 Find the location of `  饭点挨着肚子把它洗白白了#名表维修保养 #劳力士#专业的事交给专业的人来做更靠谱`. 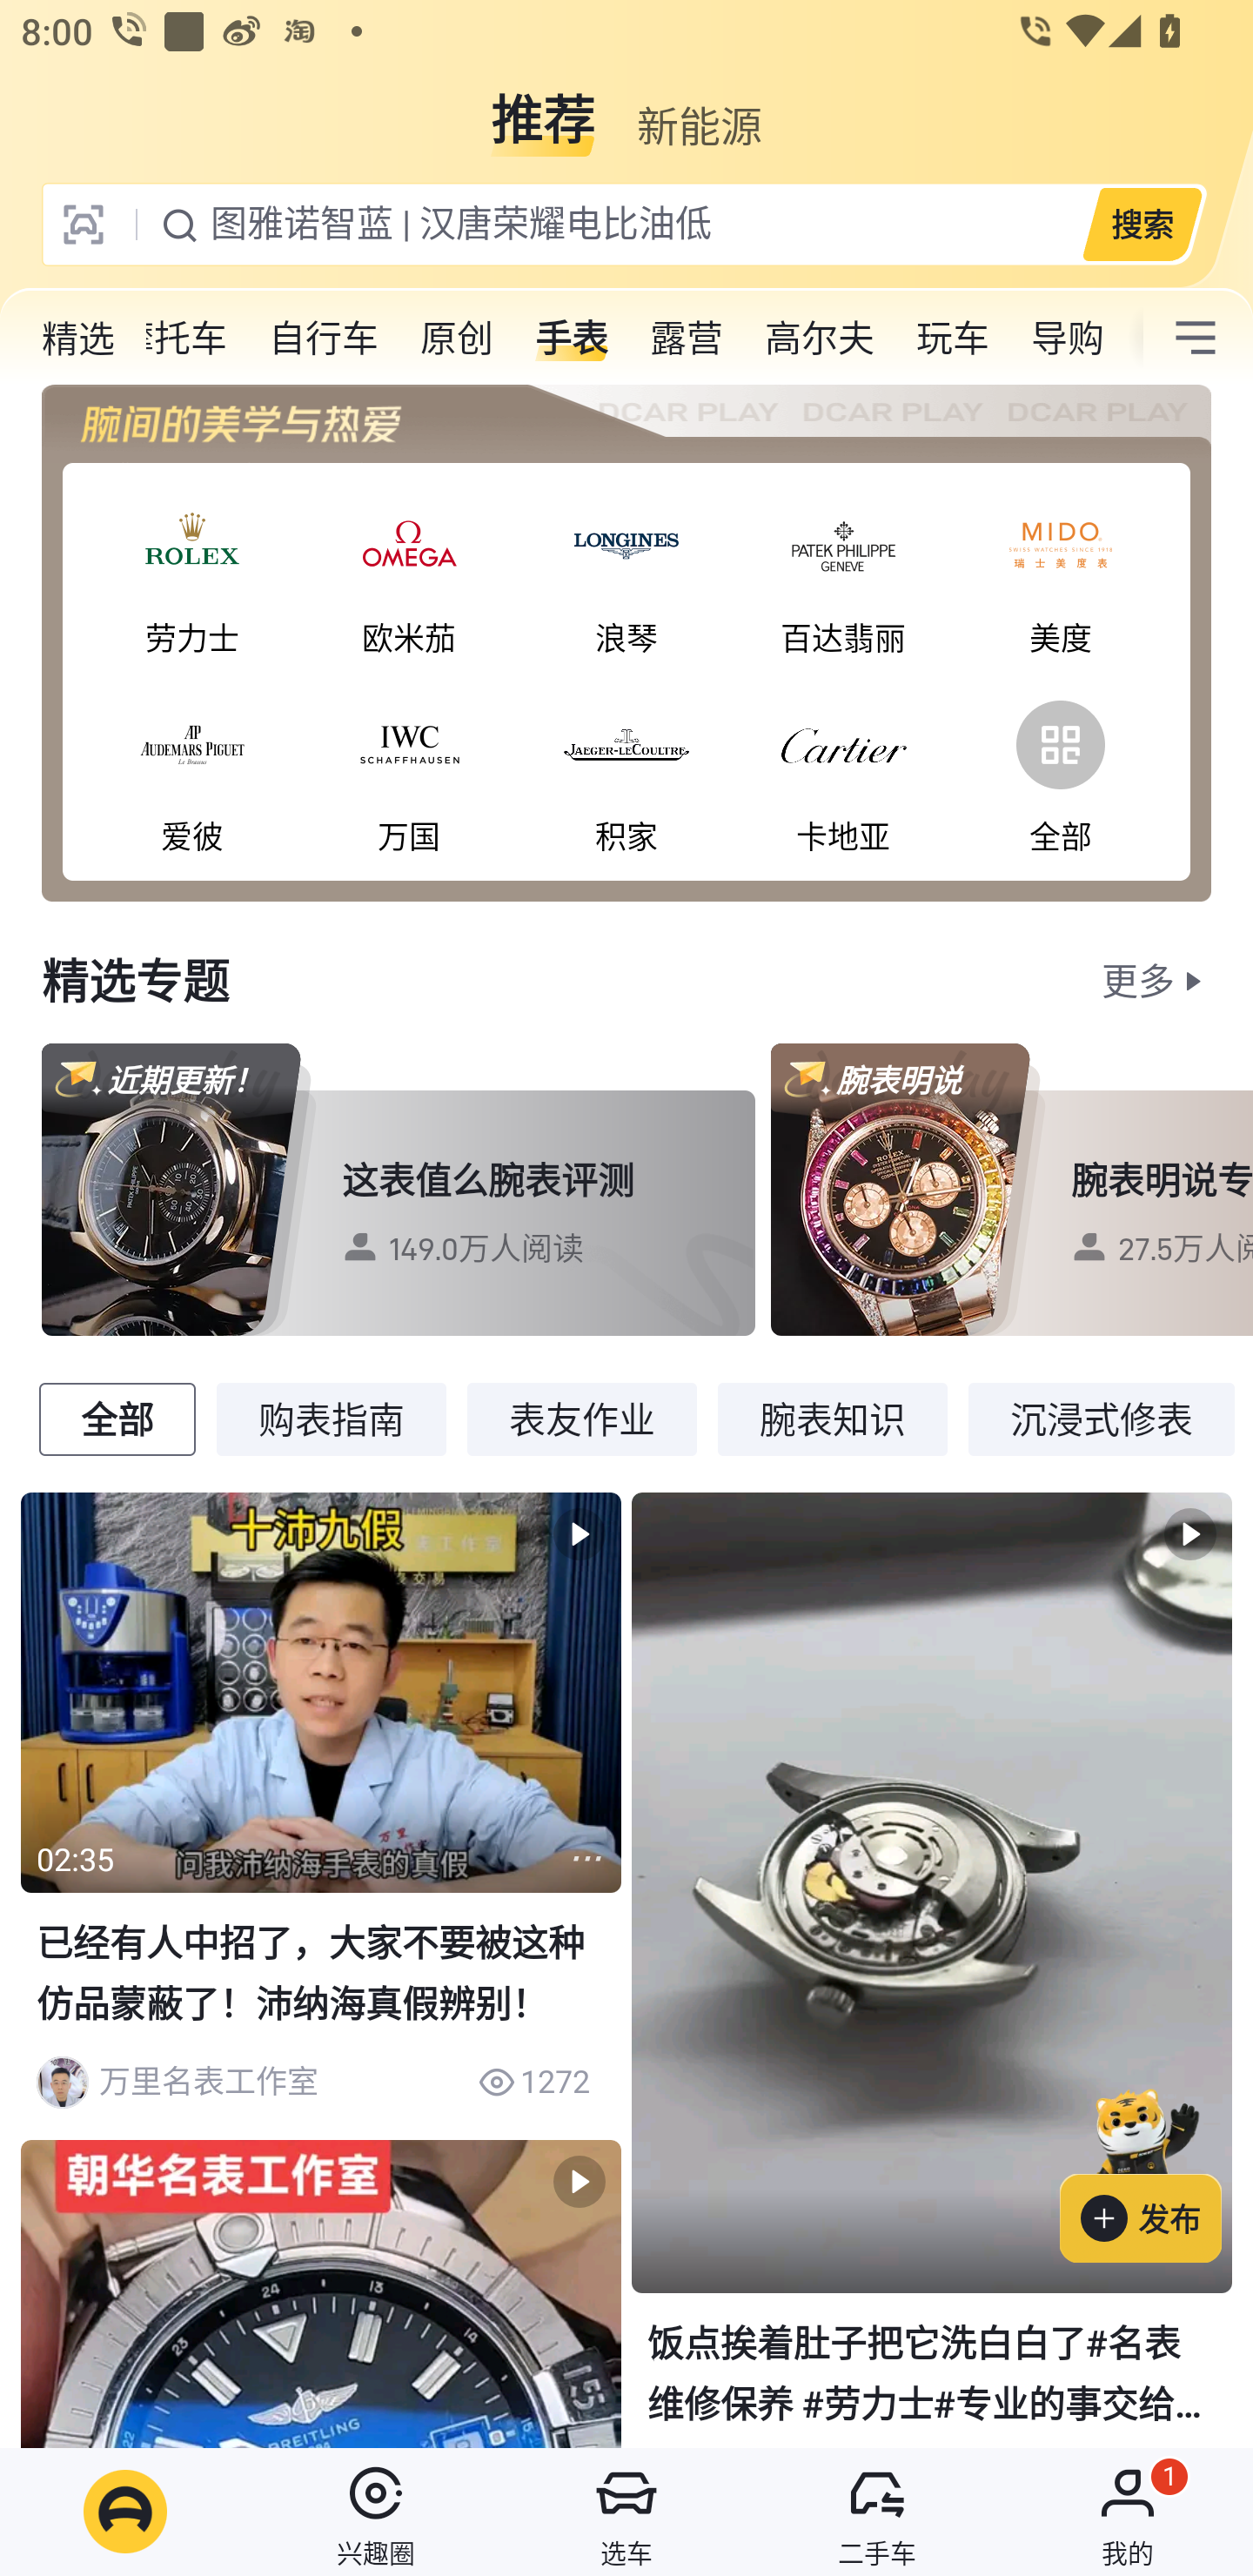

  饭点挨着肚子把它洗白白了#名表维修保养 #劳力士#专业的事交给专业的人来做更靠谱 is located at coordinates (931, 1969).